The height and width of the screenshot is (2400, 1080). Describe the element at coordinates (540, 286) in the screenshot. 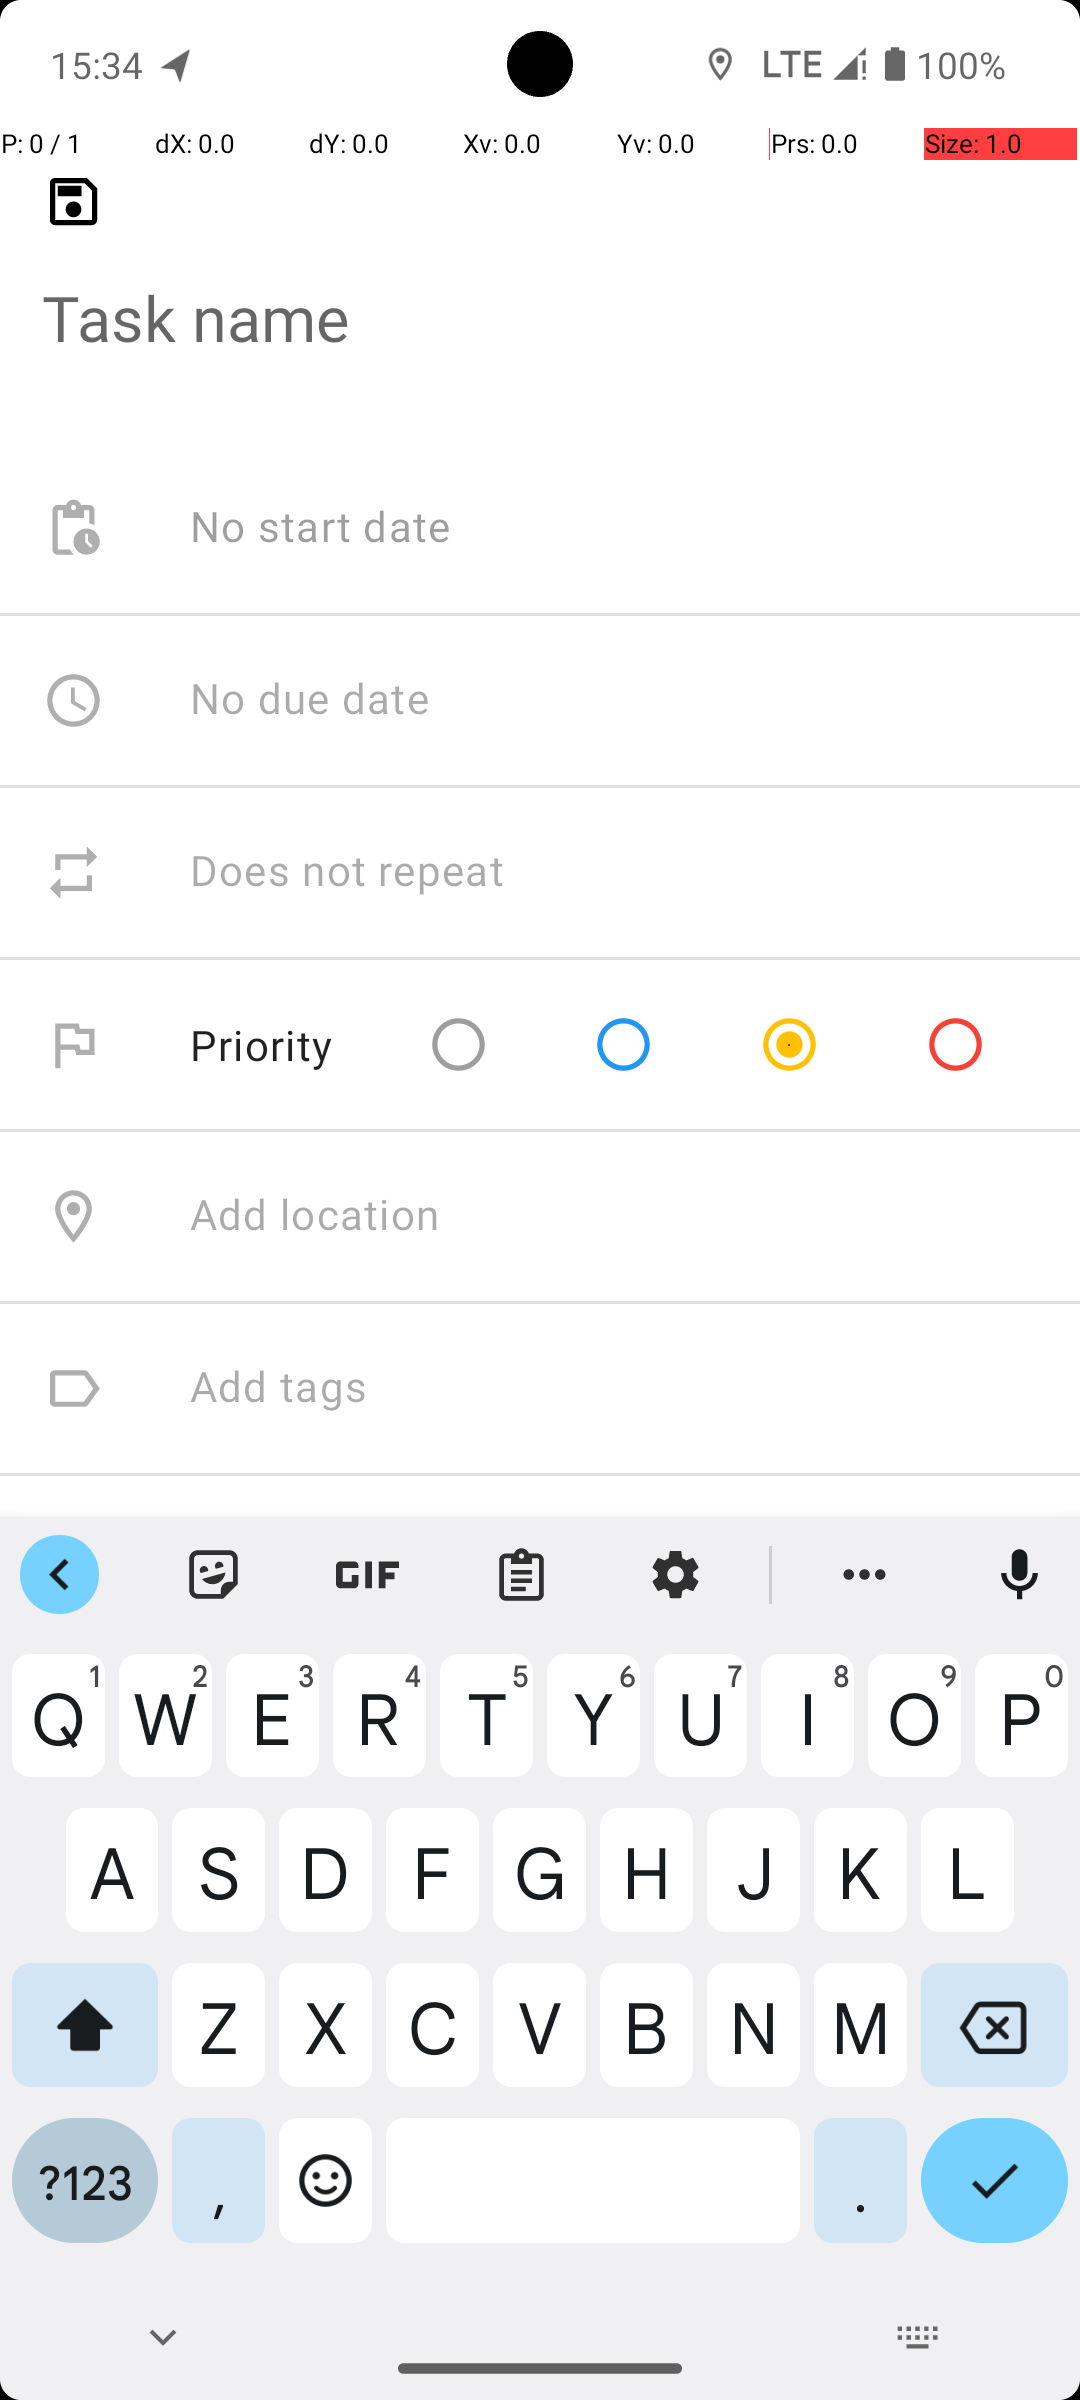

I see `Task name` at that location.